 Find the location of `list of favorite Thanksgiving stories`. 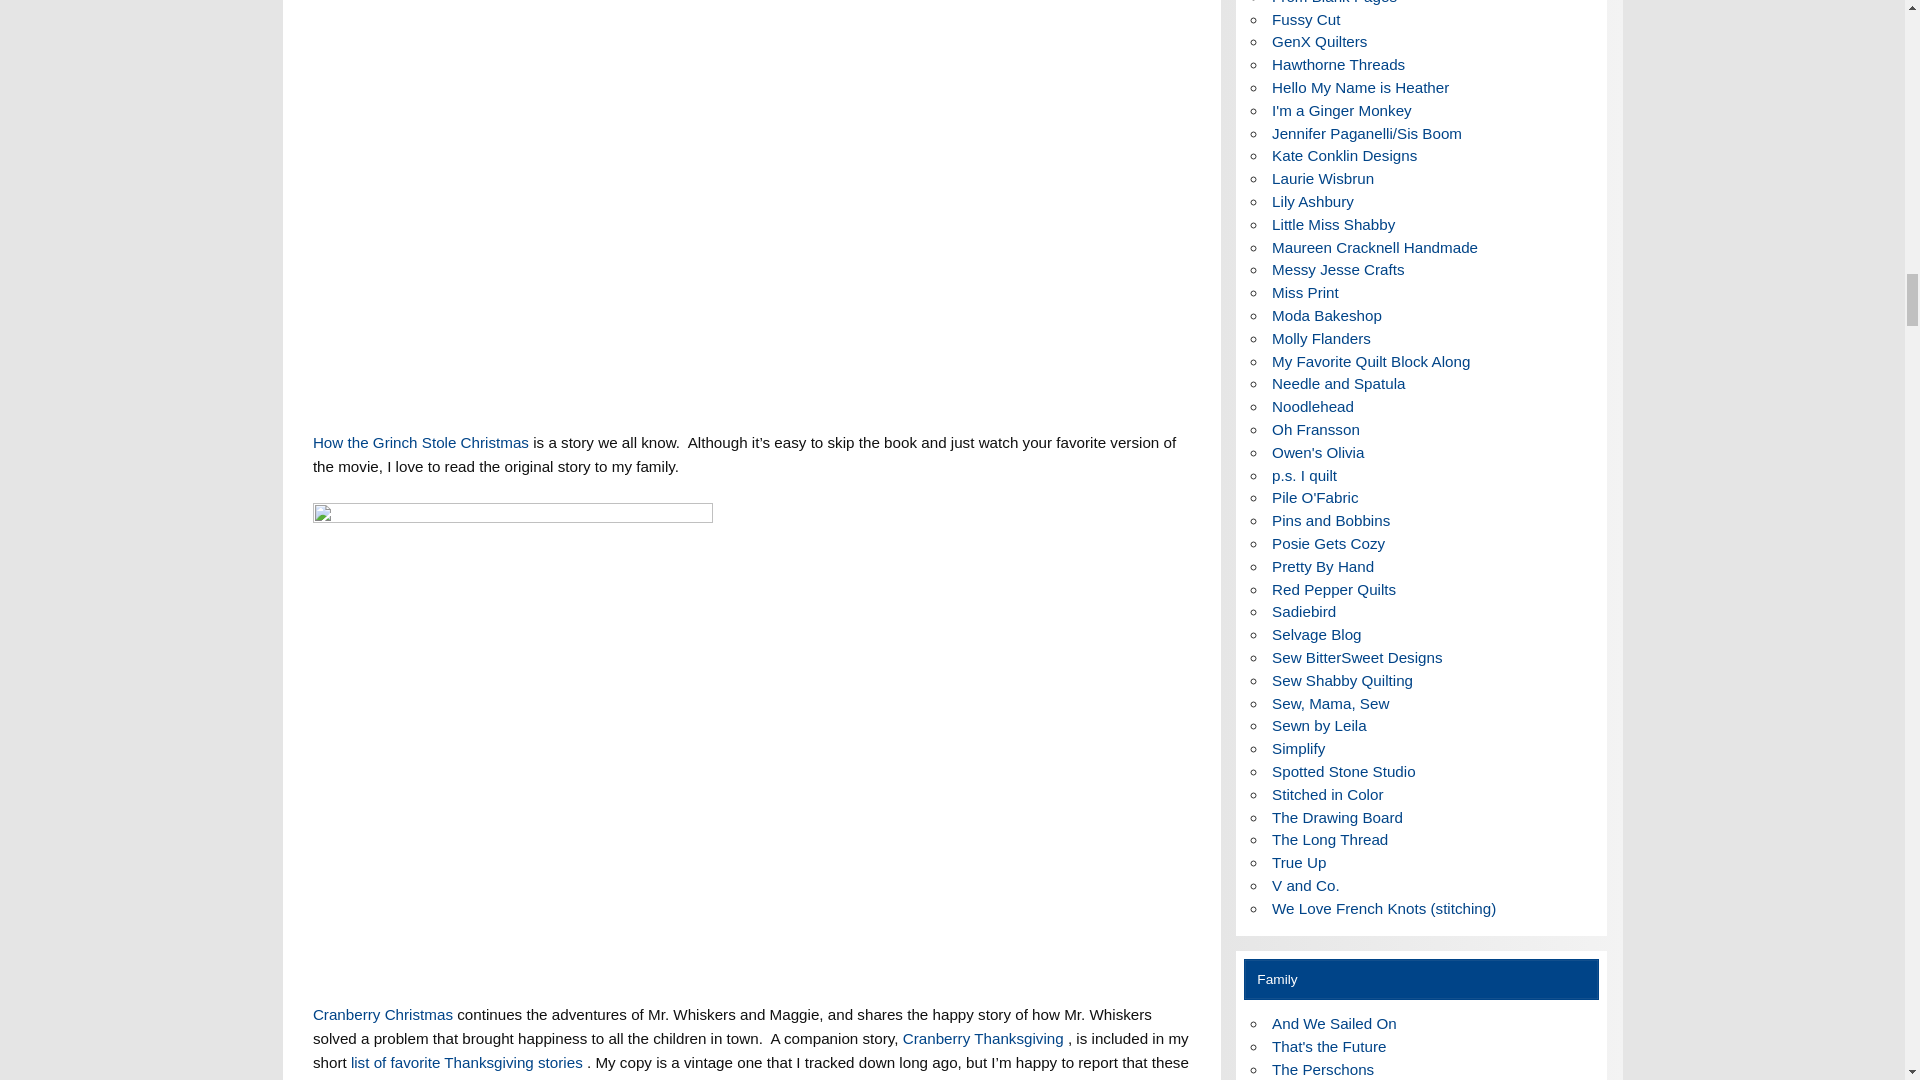

list of favorite Thanksgiving stories is located at coordinates (469, 1062).